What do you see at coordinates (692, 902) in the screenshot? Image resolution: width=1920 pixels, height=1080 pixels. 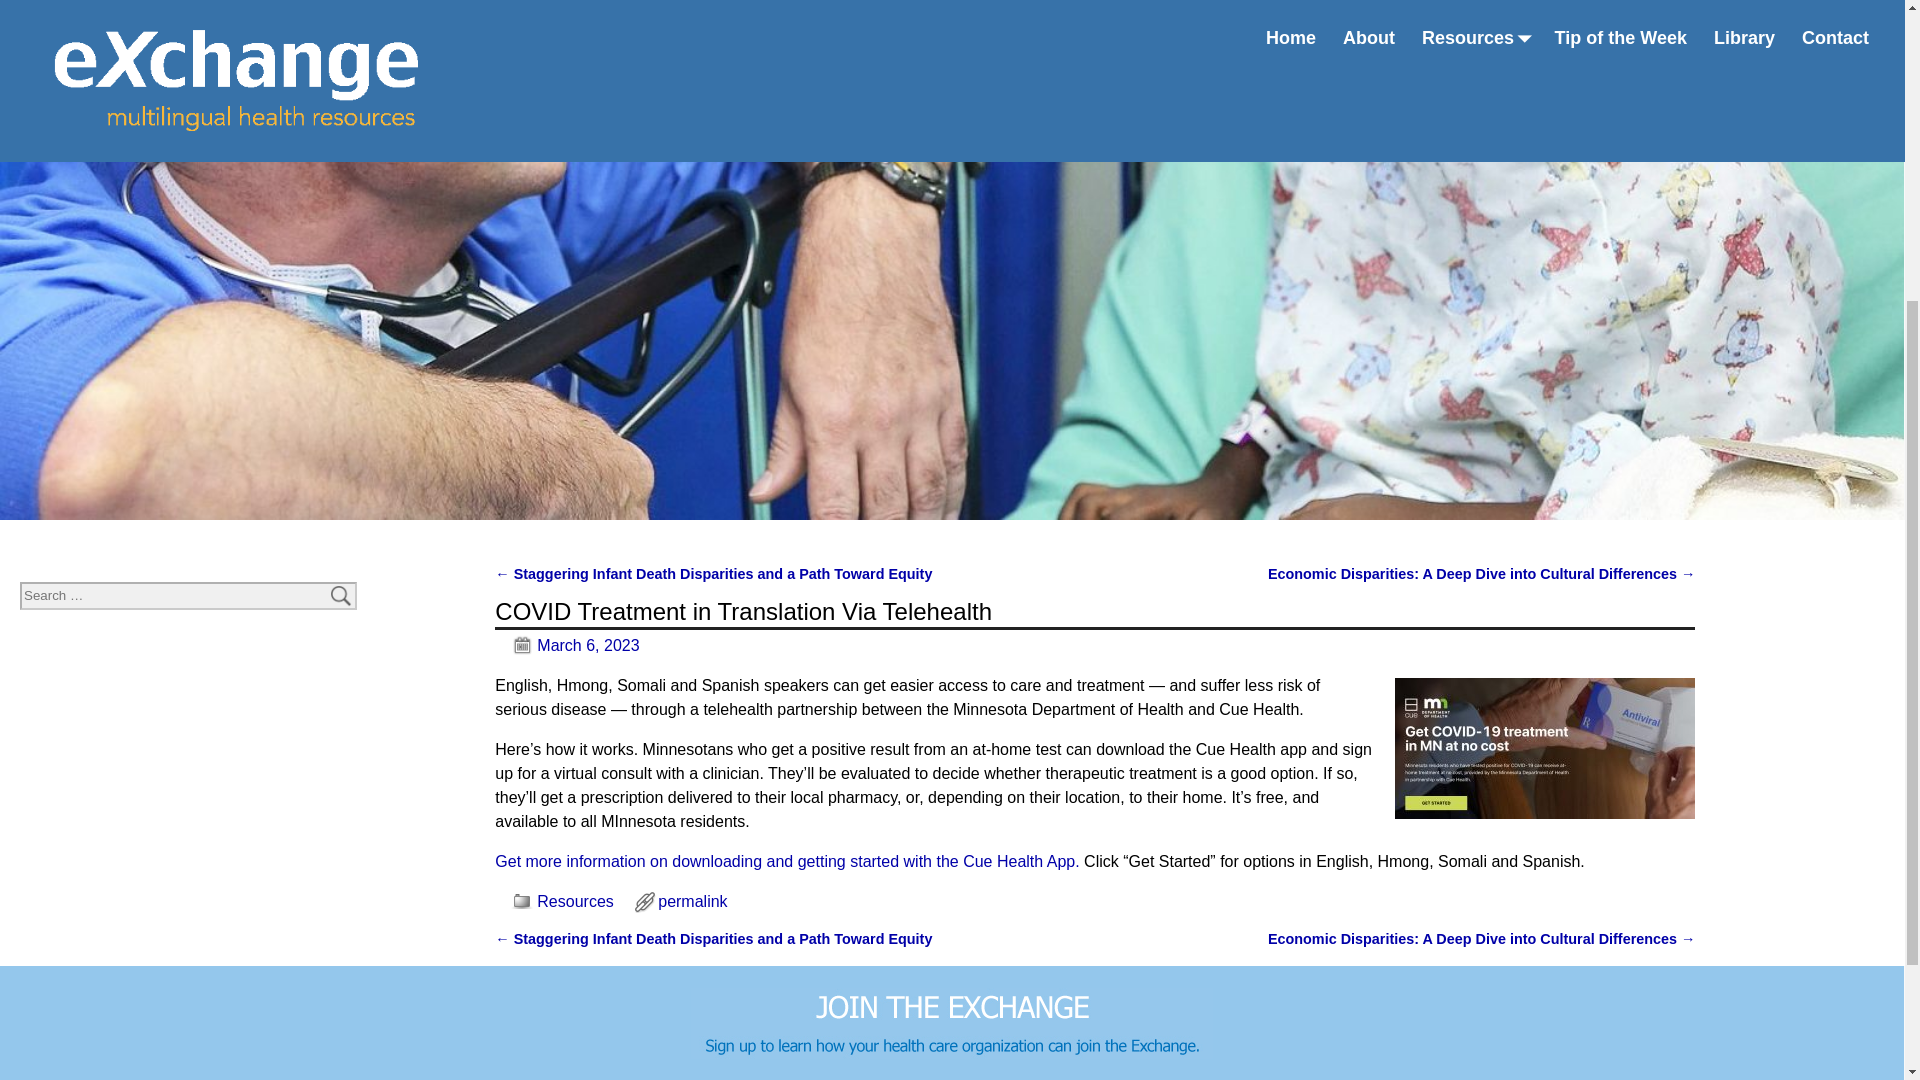 I see `permalink` at bounding box center [692, 902].